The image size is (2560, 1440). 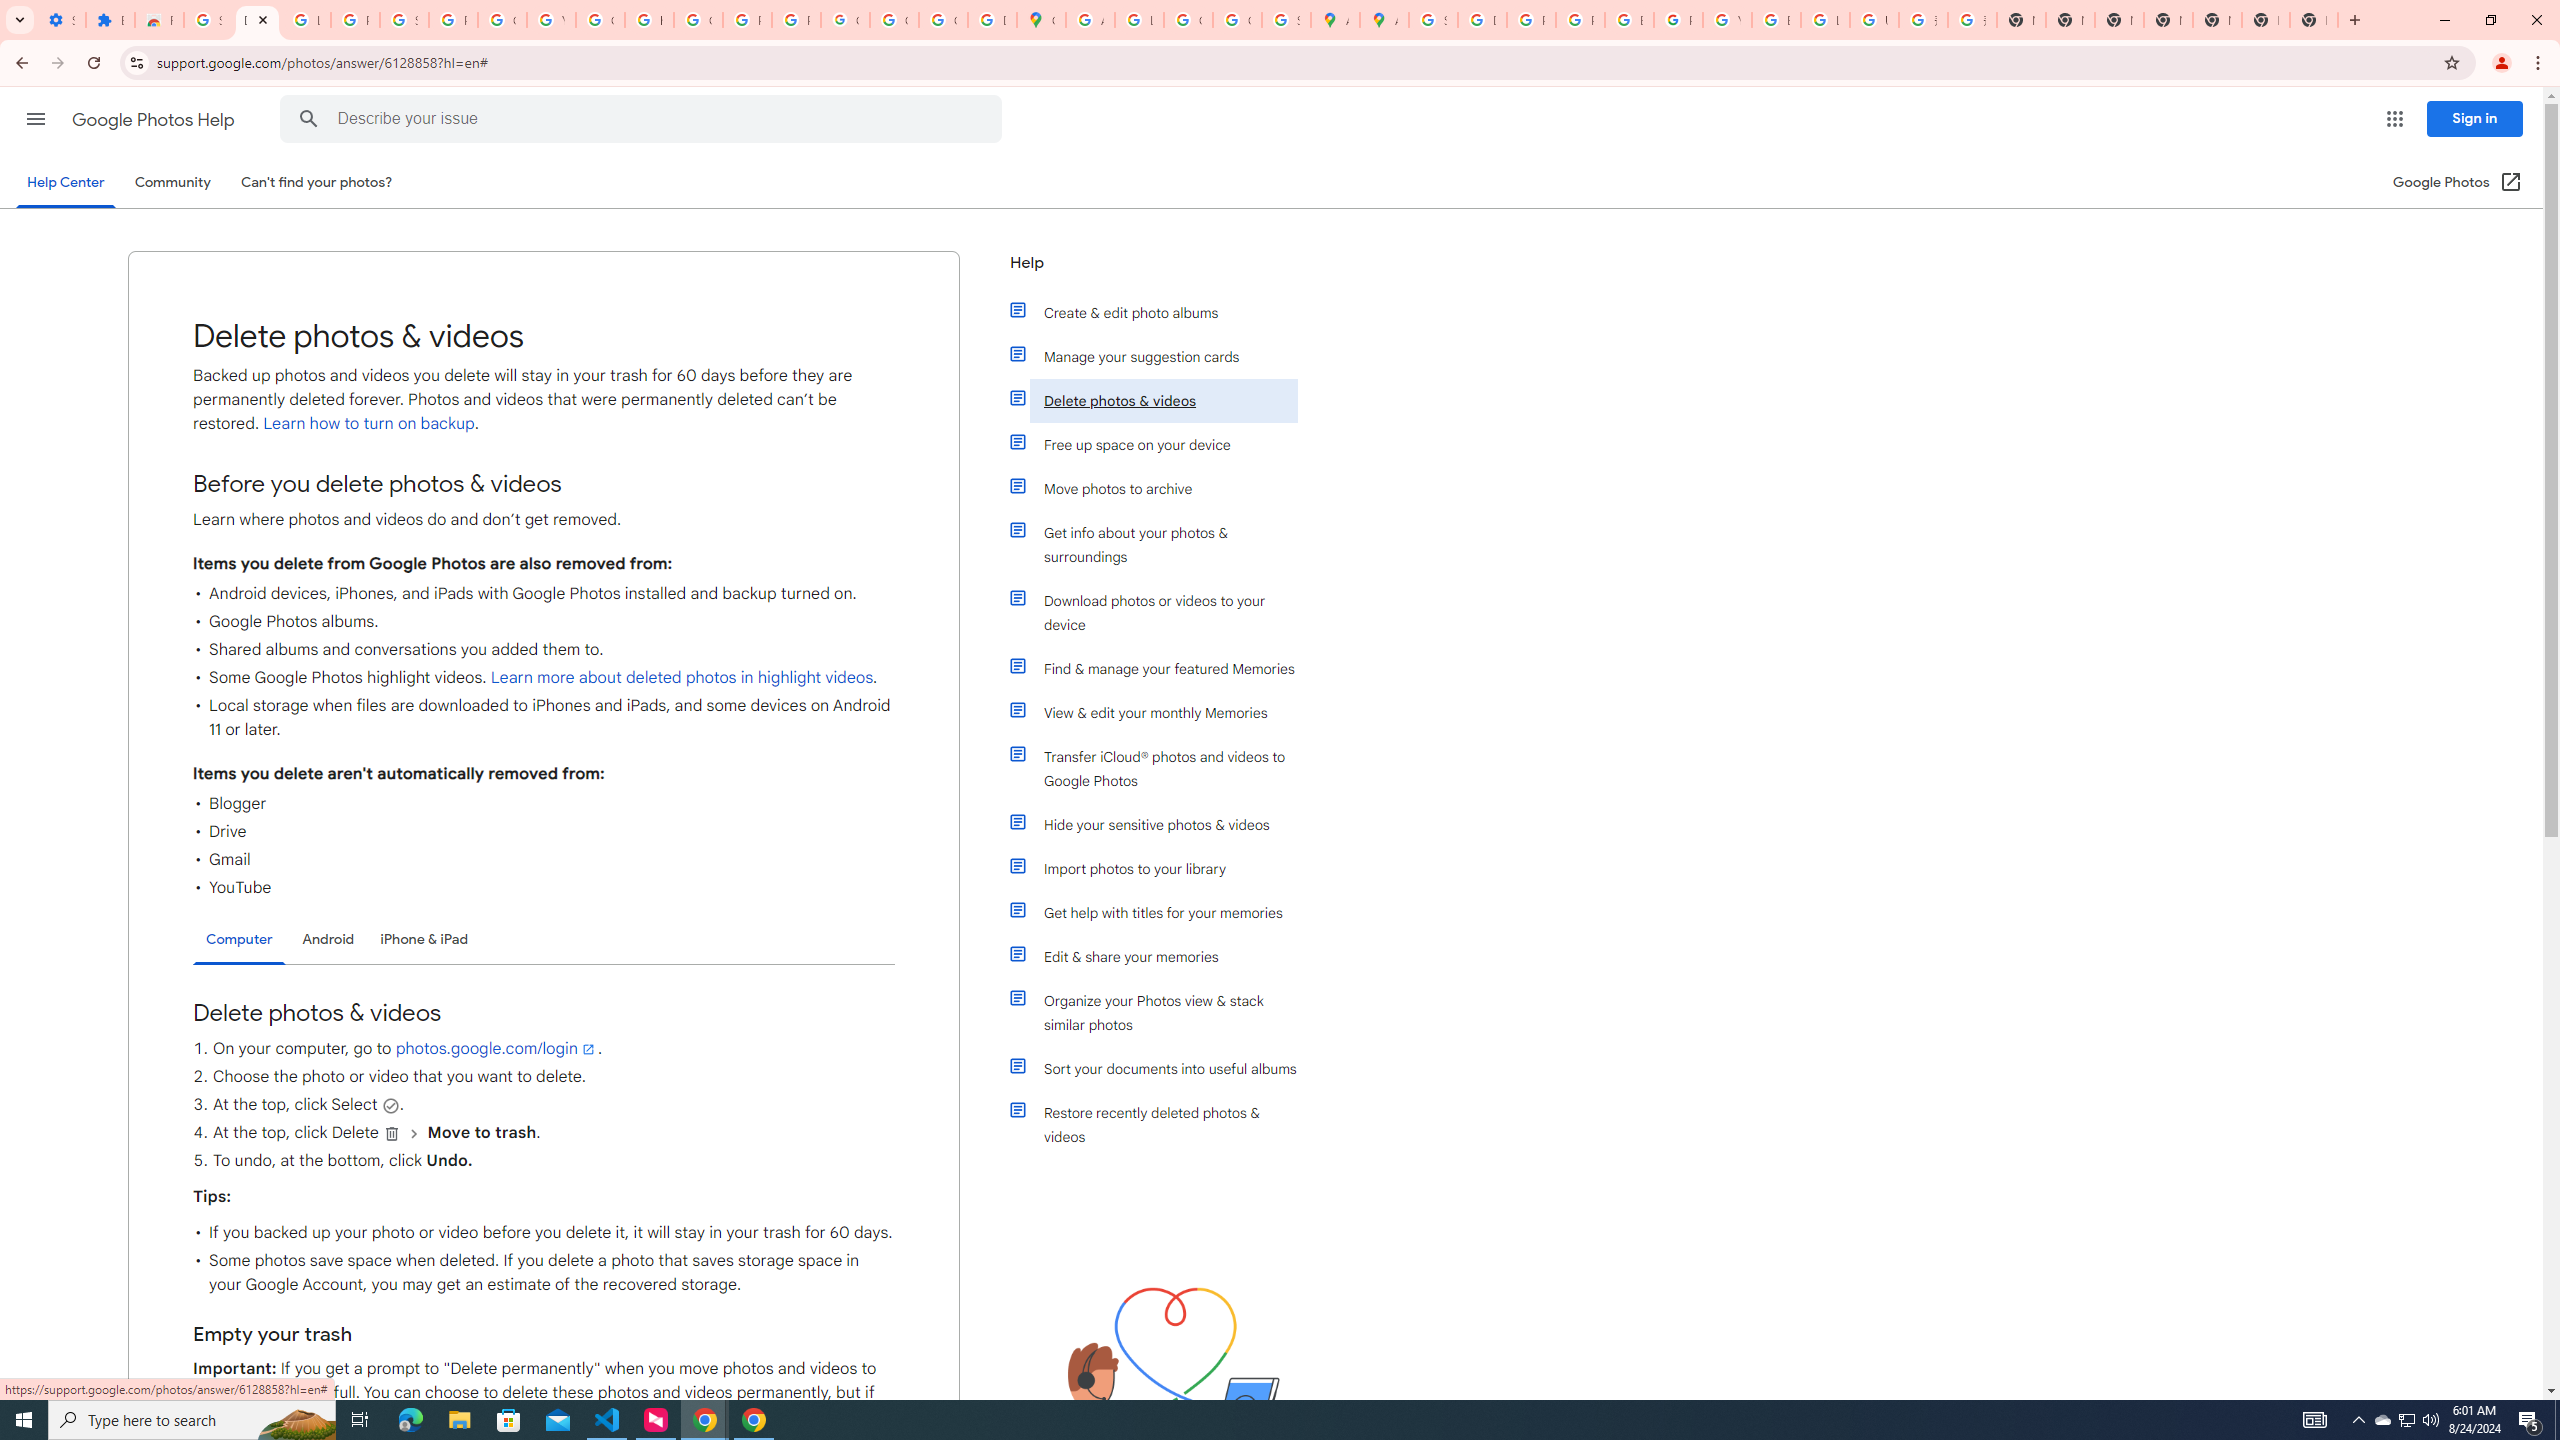 I want to click on Safety in Our Products - Google Safety Center, so click(x=1286, y=20).